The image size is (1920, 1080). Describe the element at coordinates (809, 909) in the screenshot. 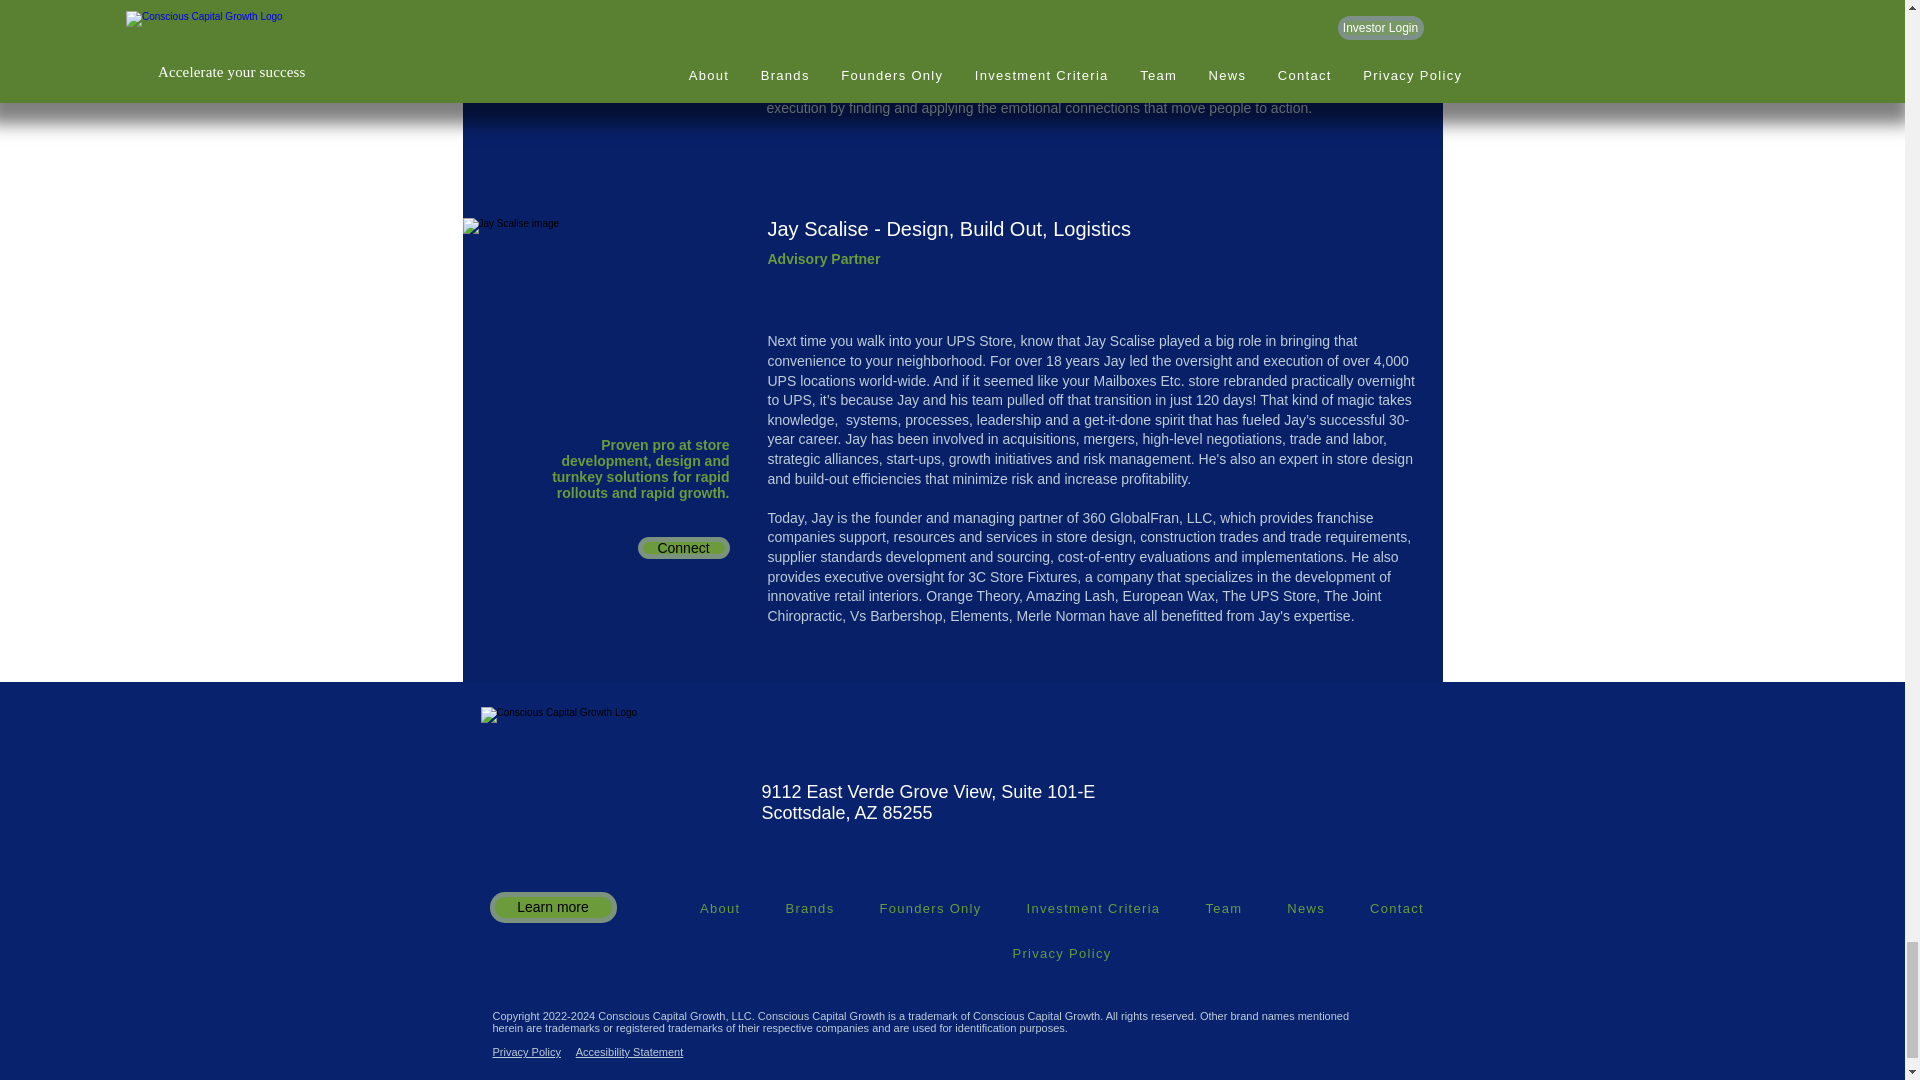

I see `Brands` at that location.